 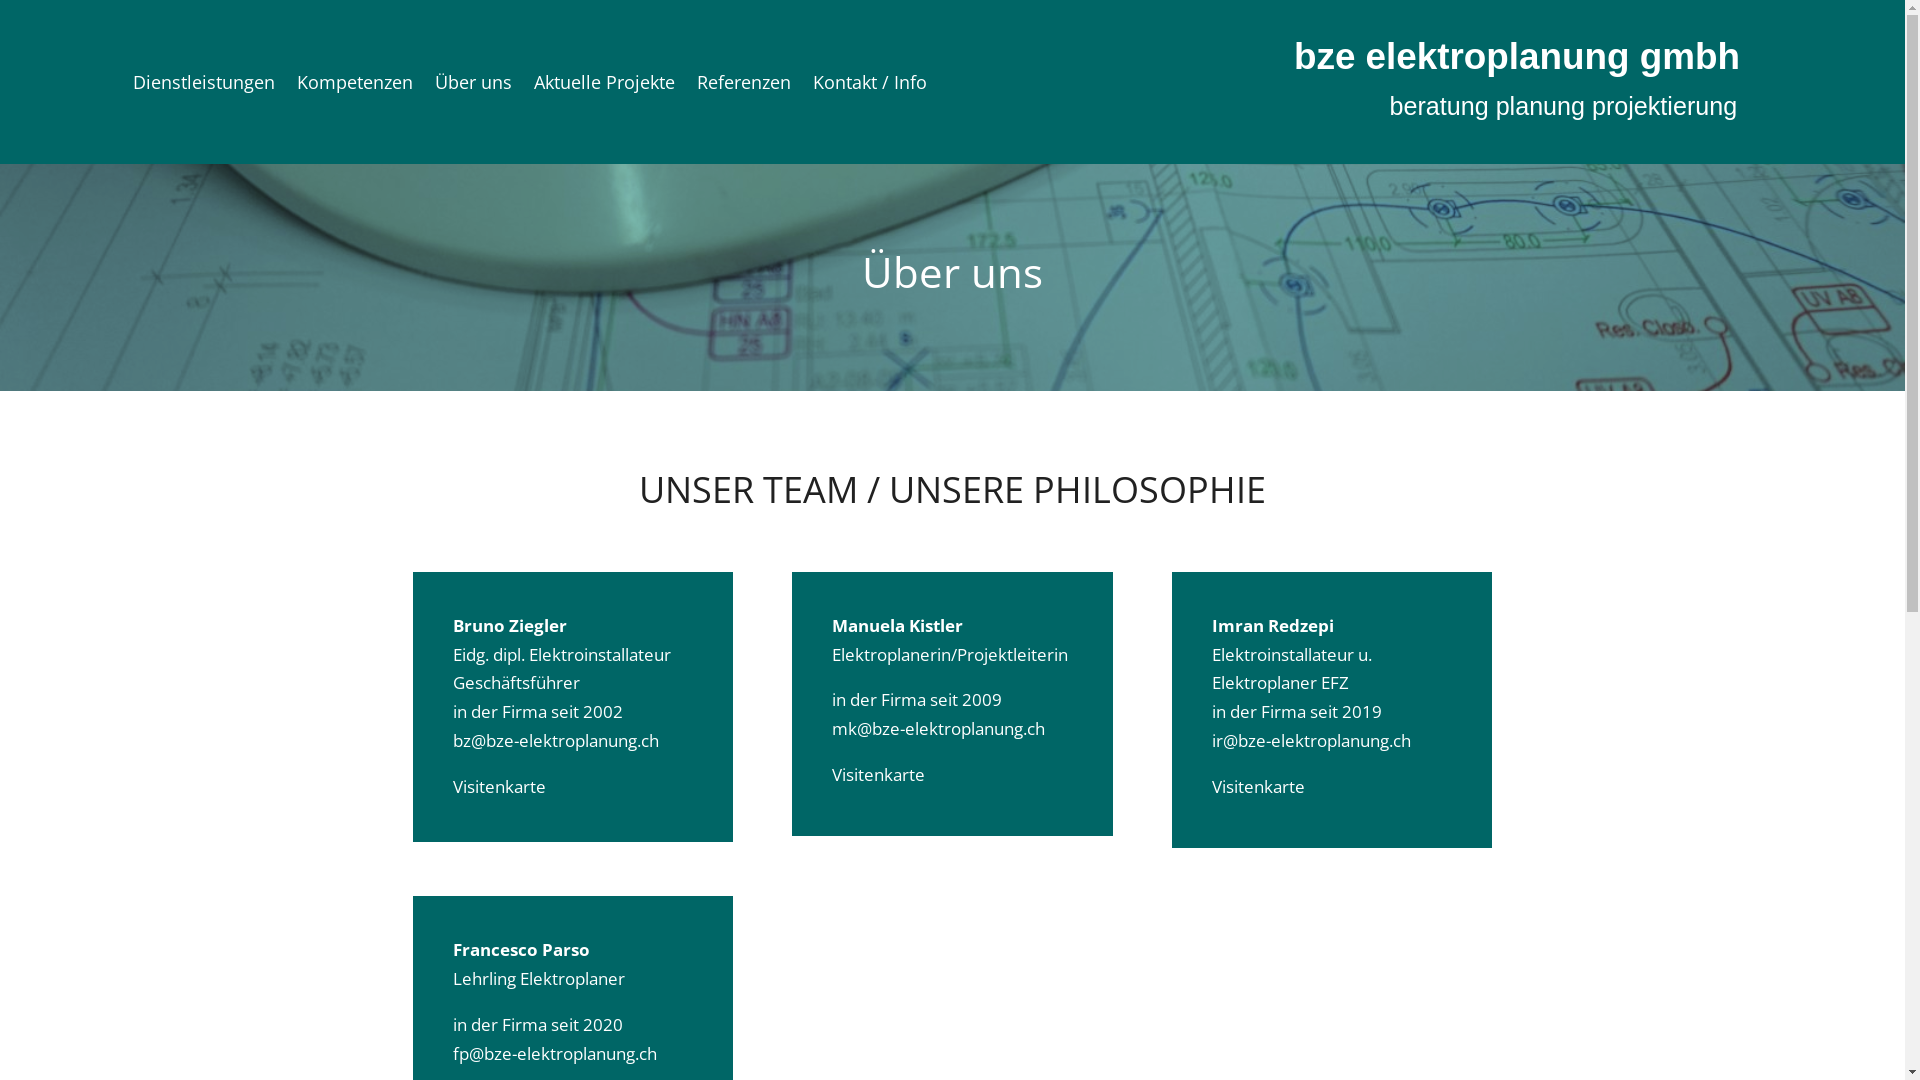 What do you see at coordinates (498, 786) in the screenshot?
I see `Visitenkarte` at bounding box center [498, 786].